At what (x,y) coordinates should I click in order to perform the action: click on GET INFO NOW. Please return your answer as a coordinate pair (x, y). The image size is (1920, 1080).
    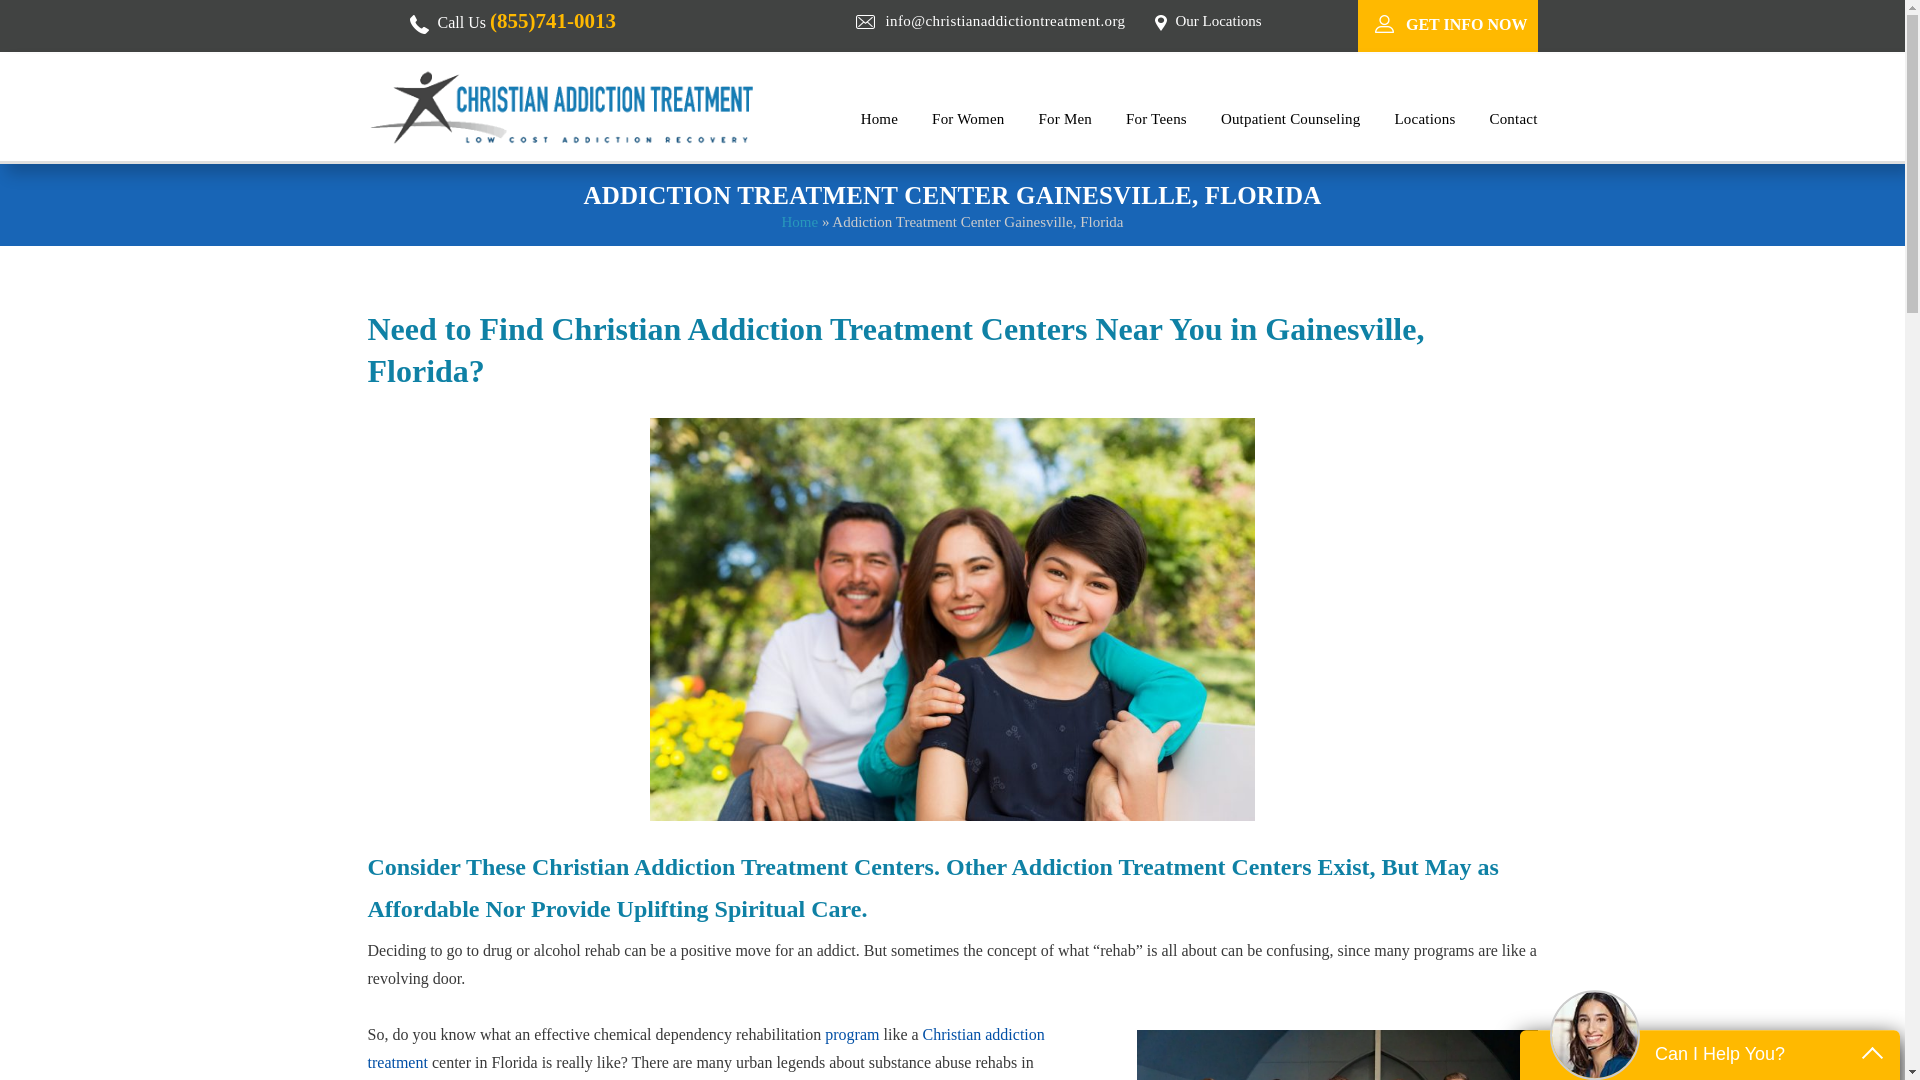
    Looking at the image, I should click on (1466, 24).